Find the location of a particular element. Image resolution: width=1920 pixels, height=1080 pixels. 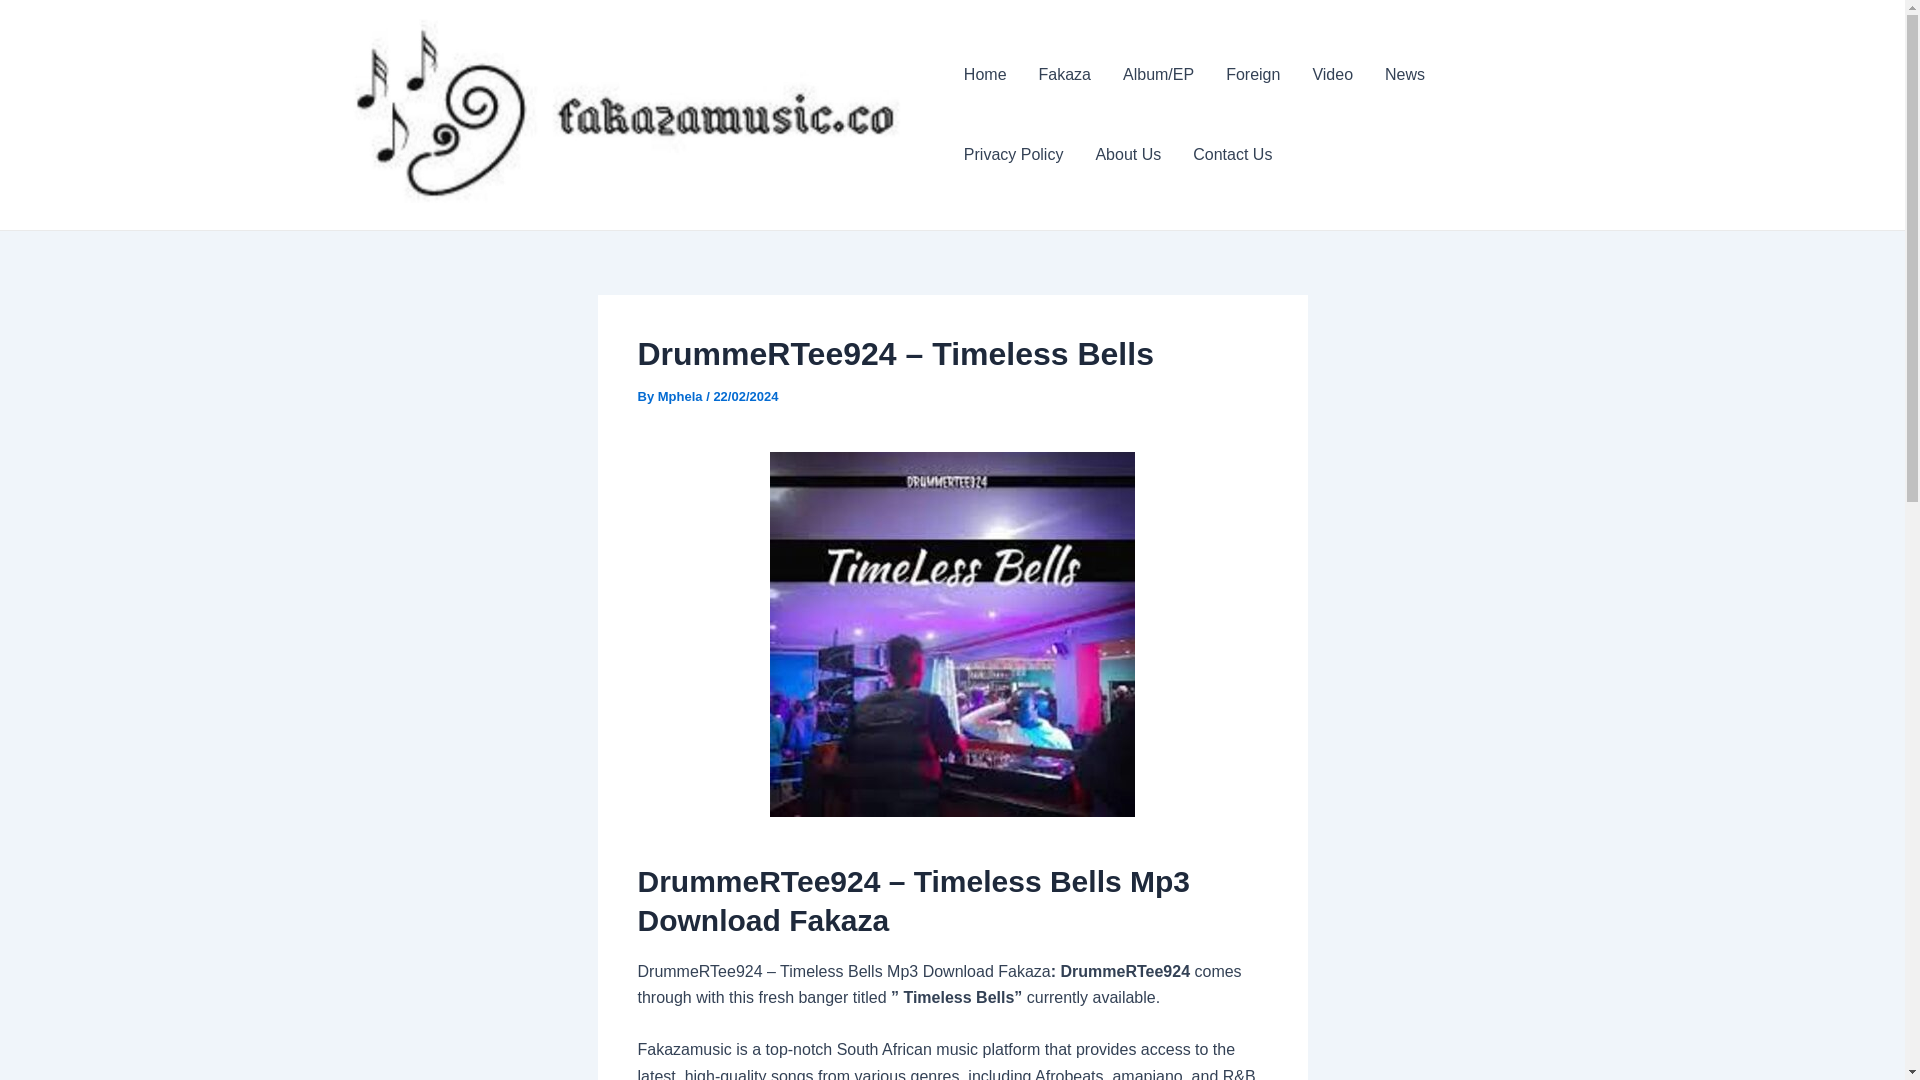

Contact Us is located at coordinates (1232, 154).